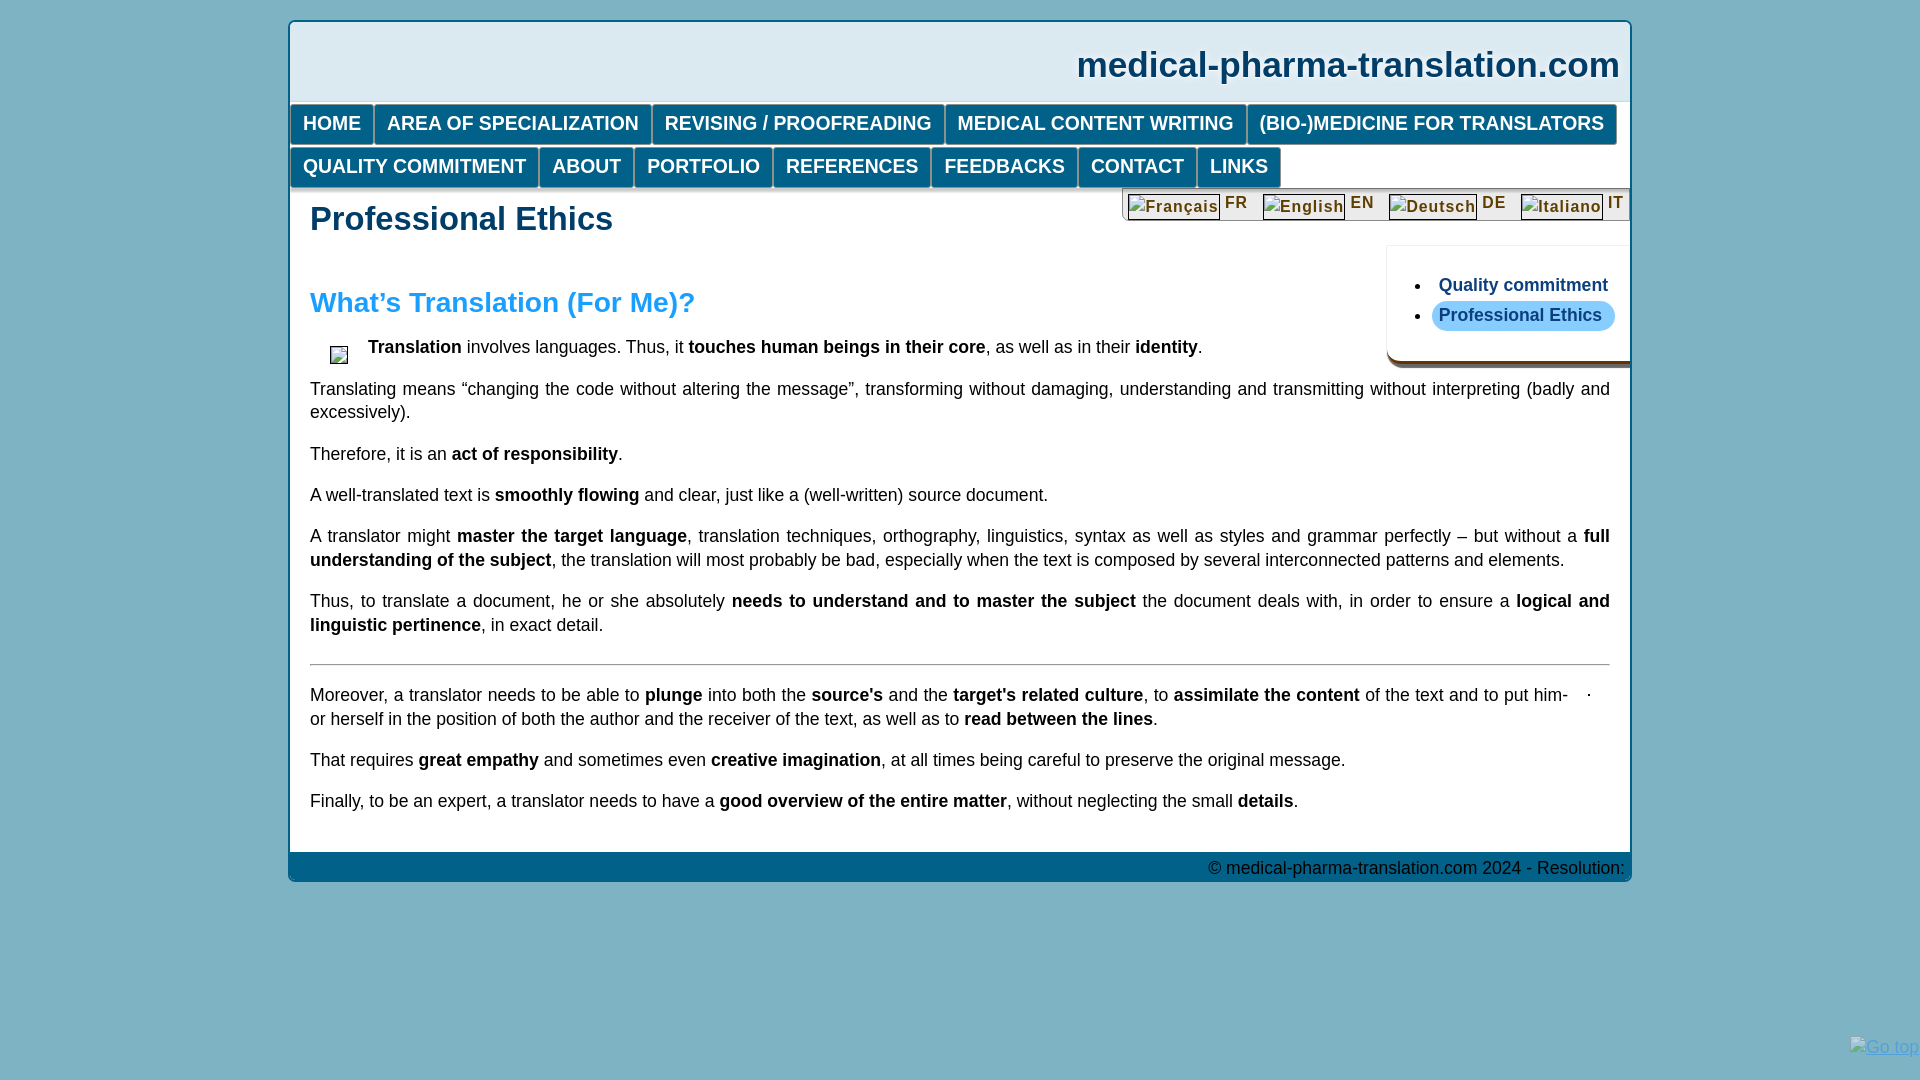  What do you see at coordinates (1520, 314) in the screenshot?
I see `Professional Ethics` at bounding box center [1520, 314].